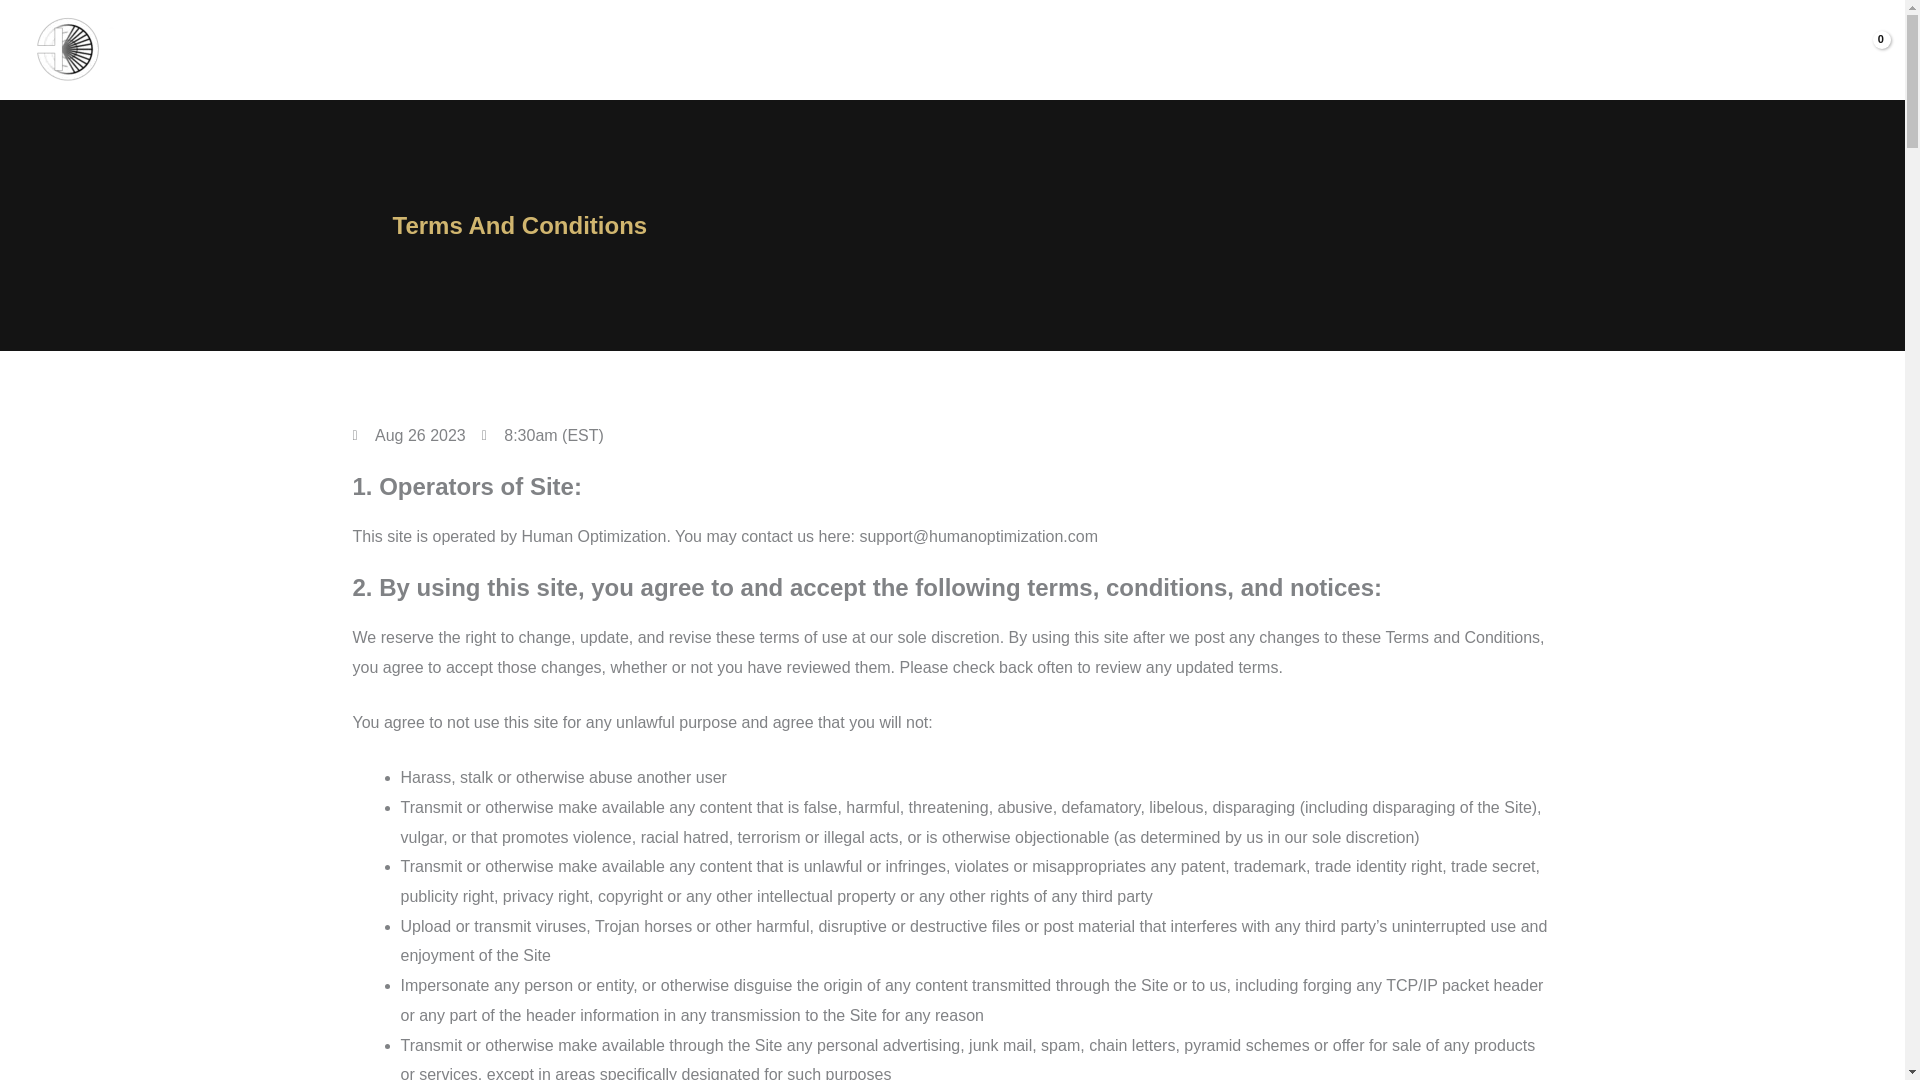 The image size is (1920, 1080). What do you see at coordinates (1608, 52) in the screenshot?
I see `COURSES` at bounding box center [1608, 52].